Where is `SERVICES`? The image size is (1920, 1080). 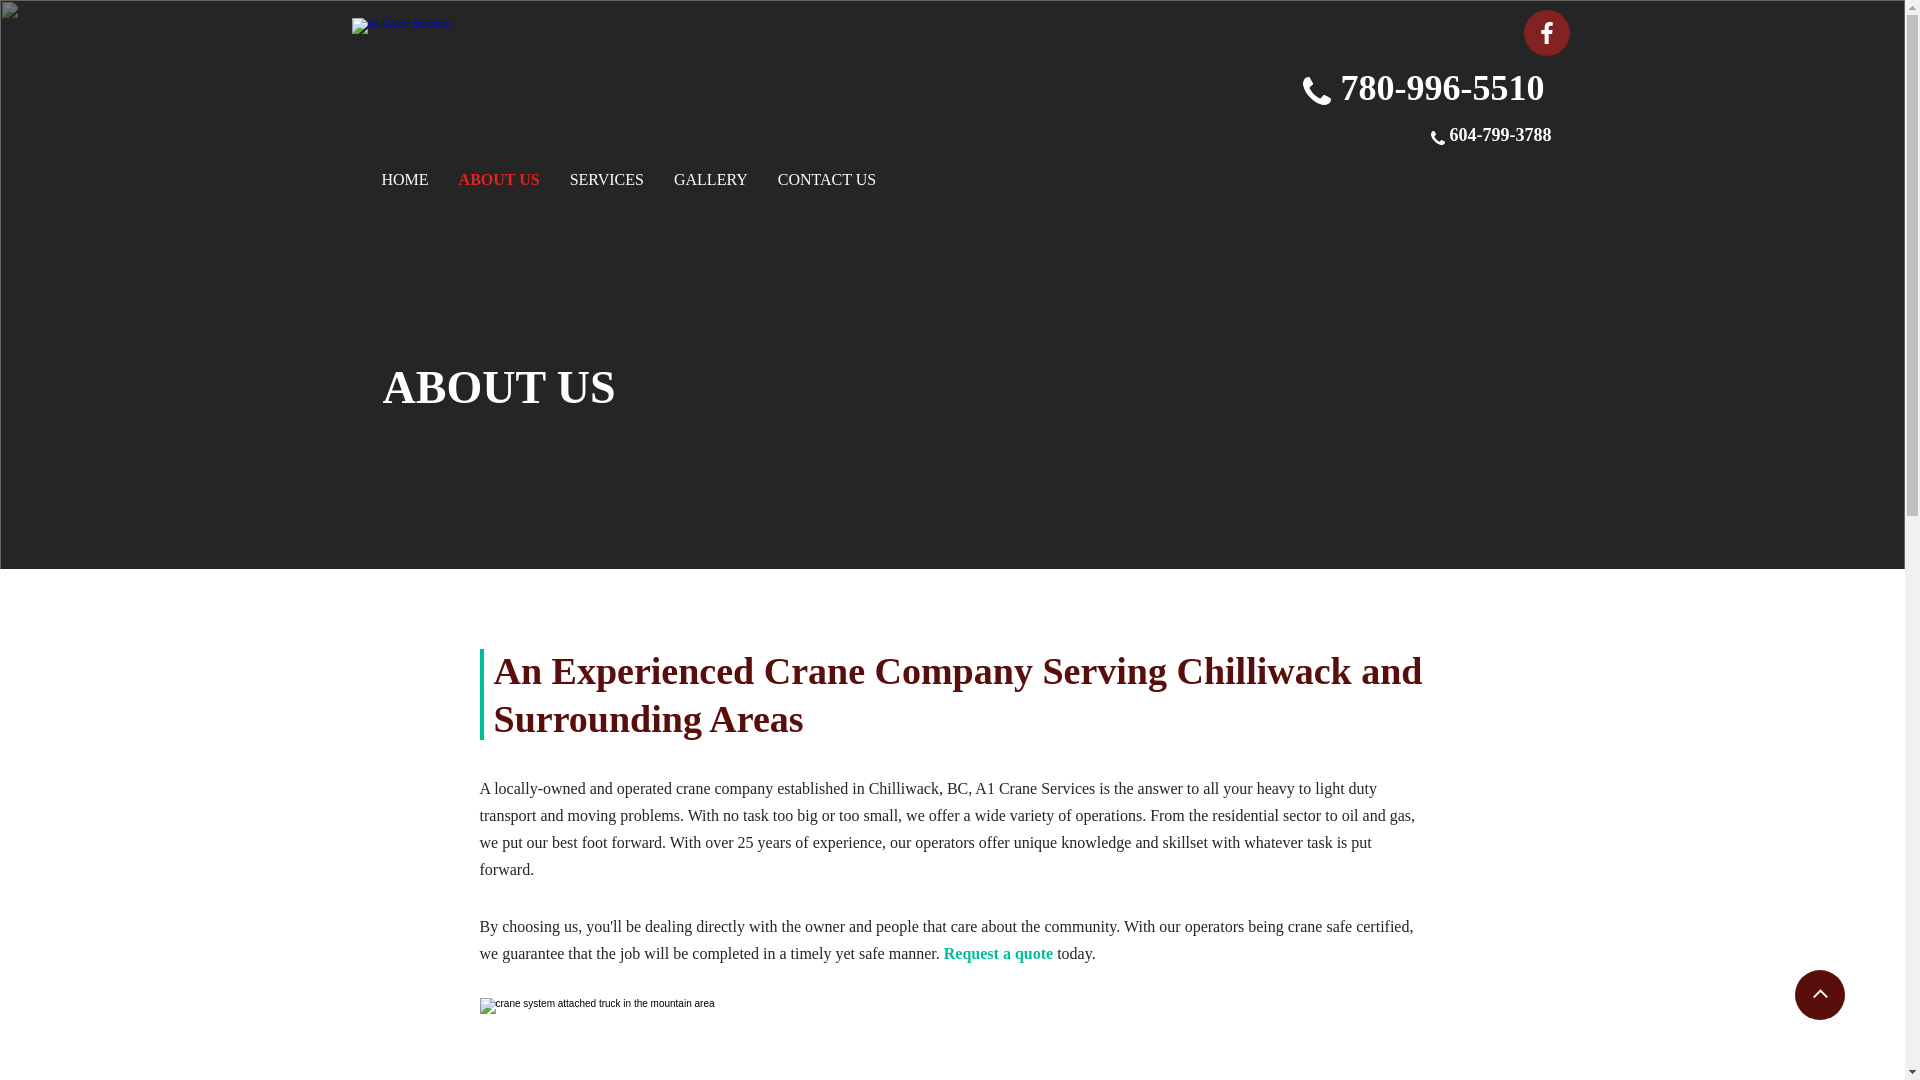 SERVICES is located at coordinates (607, 180).